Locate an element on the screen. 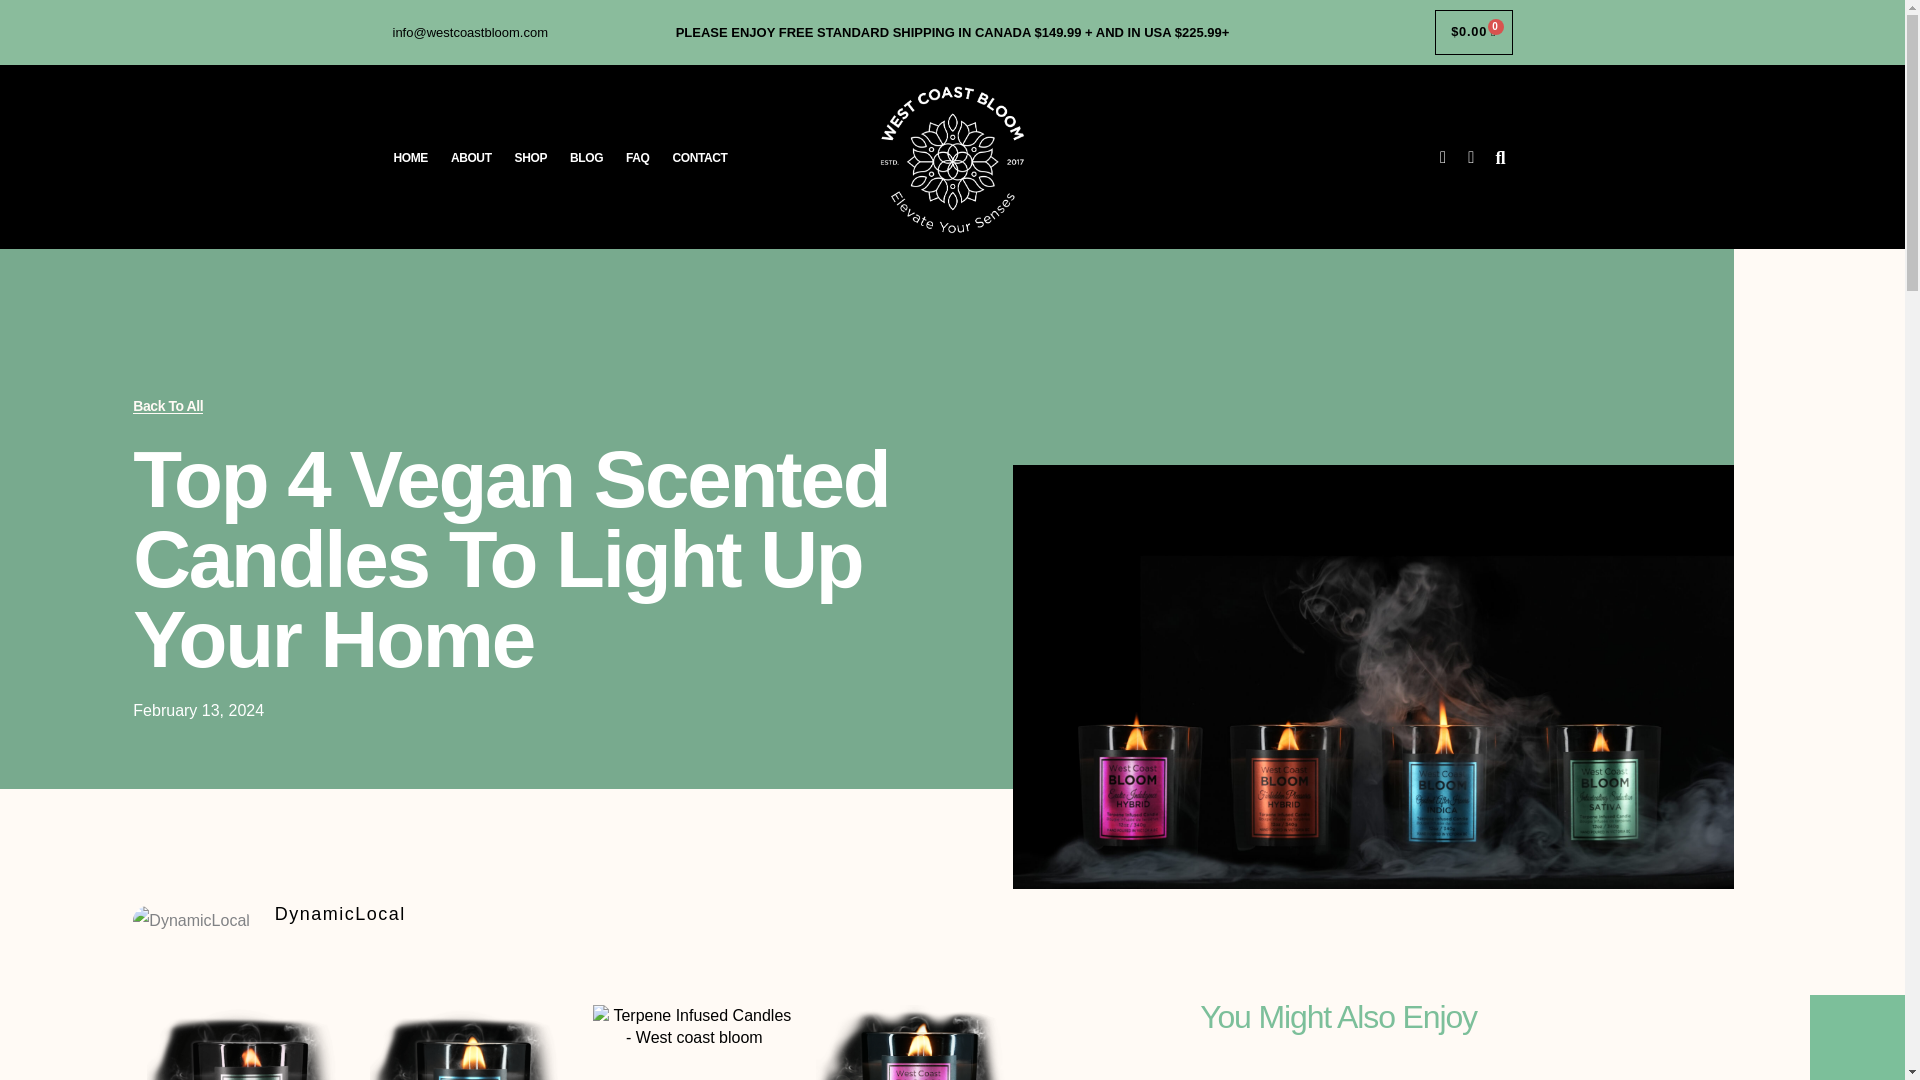 The height and width of the screenshot is (1080, 1920). BLOG is located at coordinates (586, 158).